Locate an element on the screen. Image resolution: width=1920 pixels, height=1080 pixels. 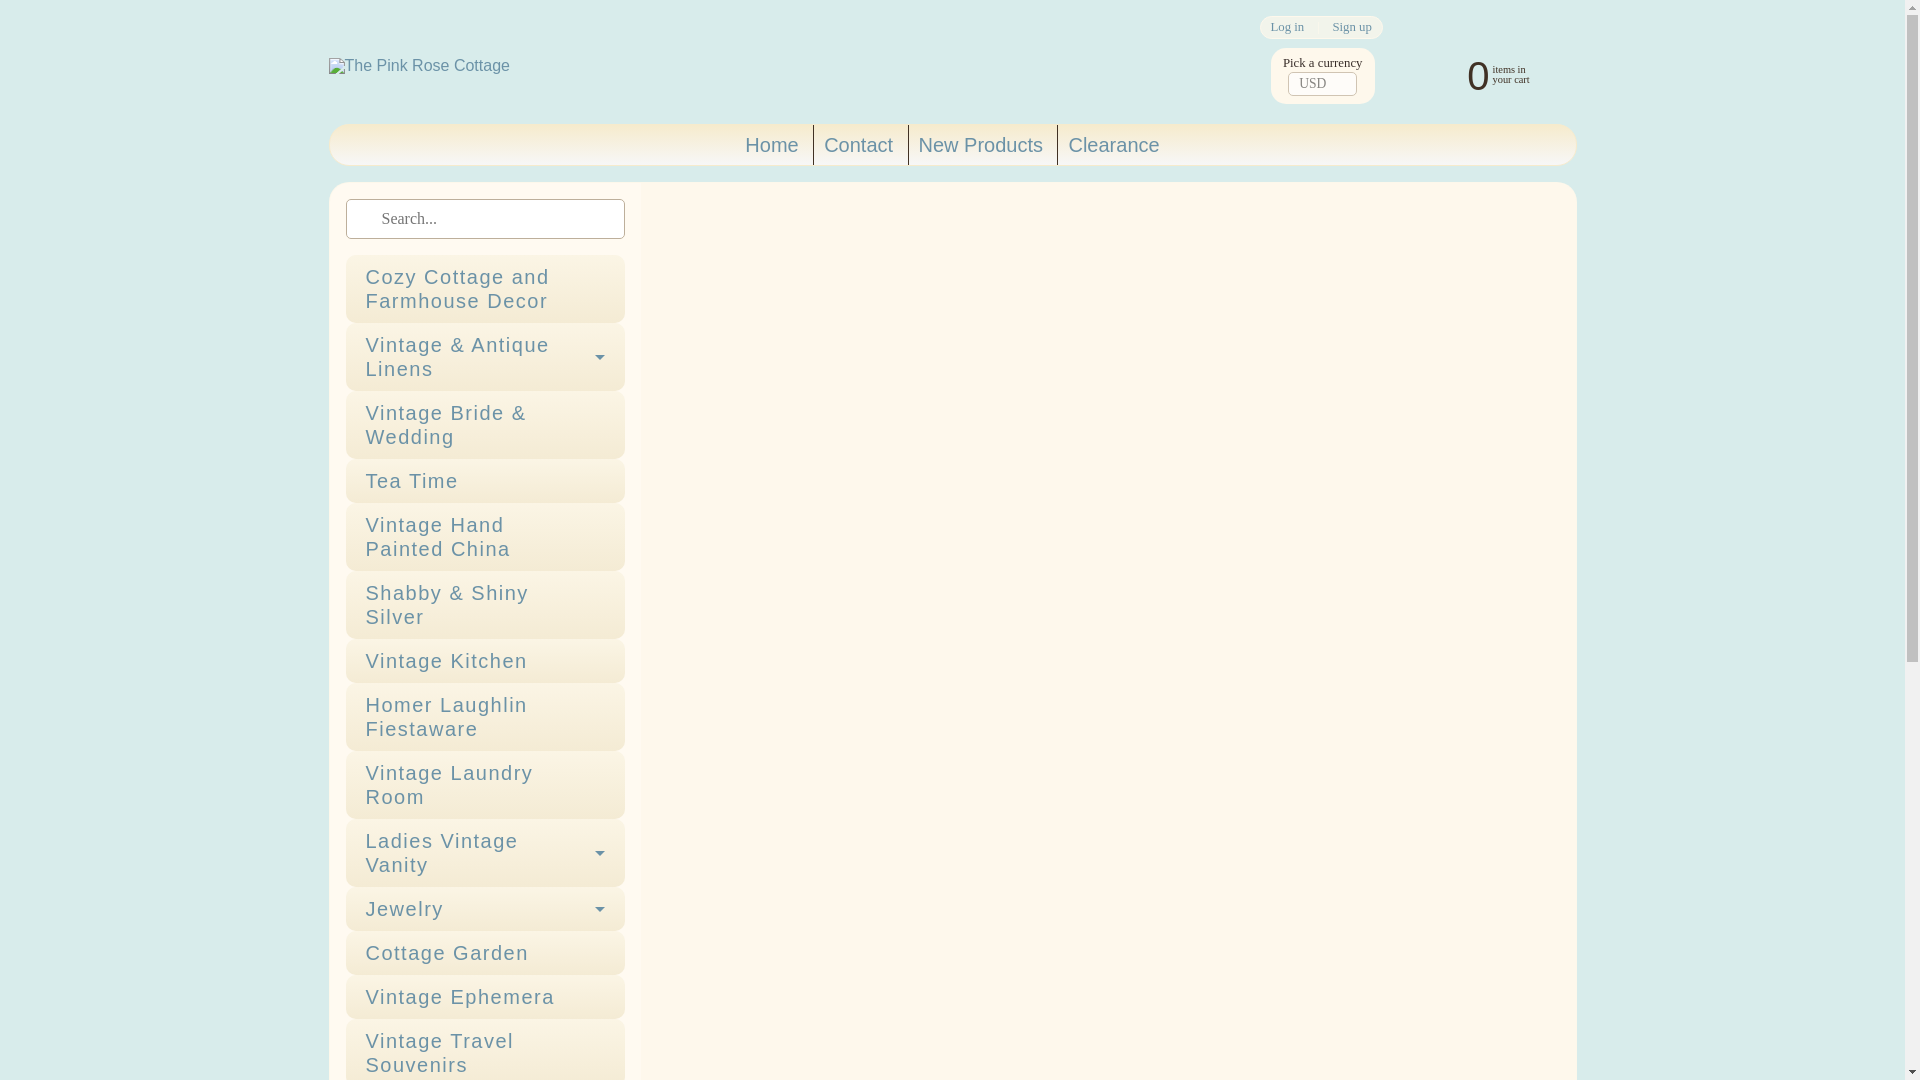
Vintage Hand Painted China is located at coordinates (485, 537).